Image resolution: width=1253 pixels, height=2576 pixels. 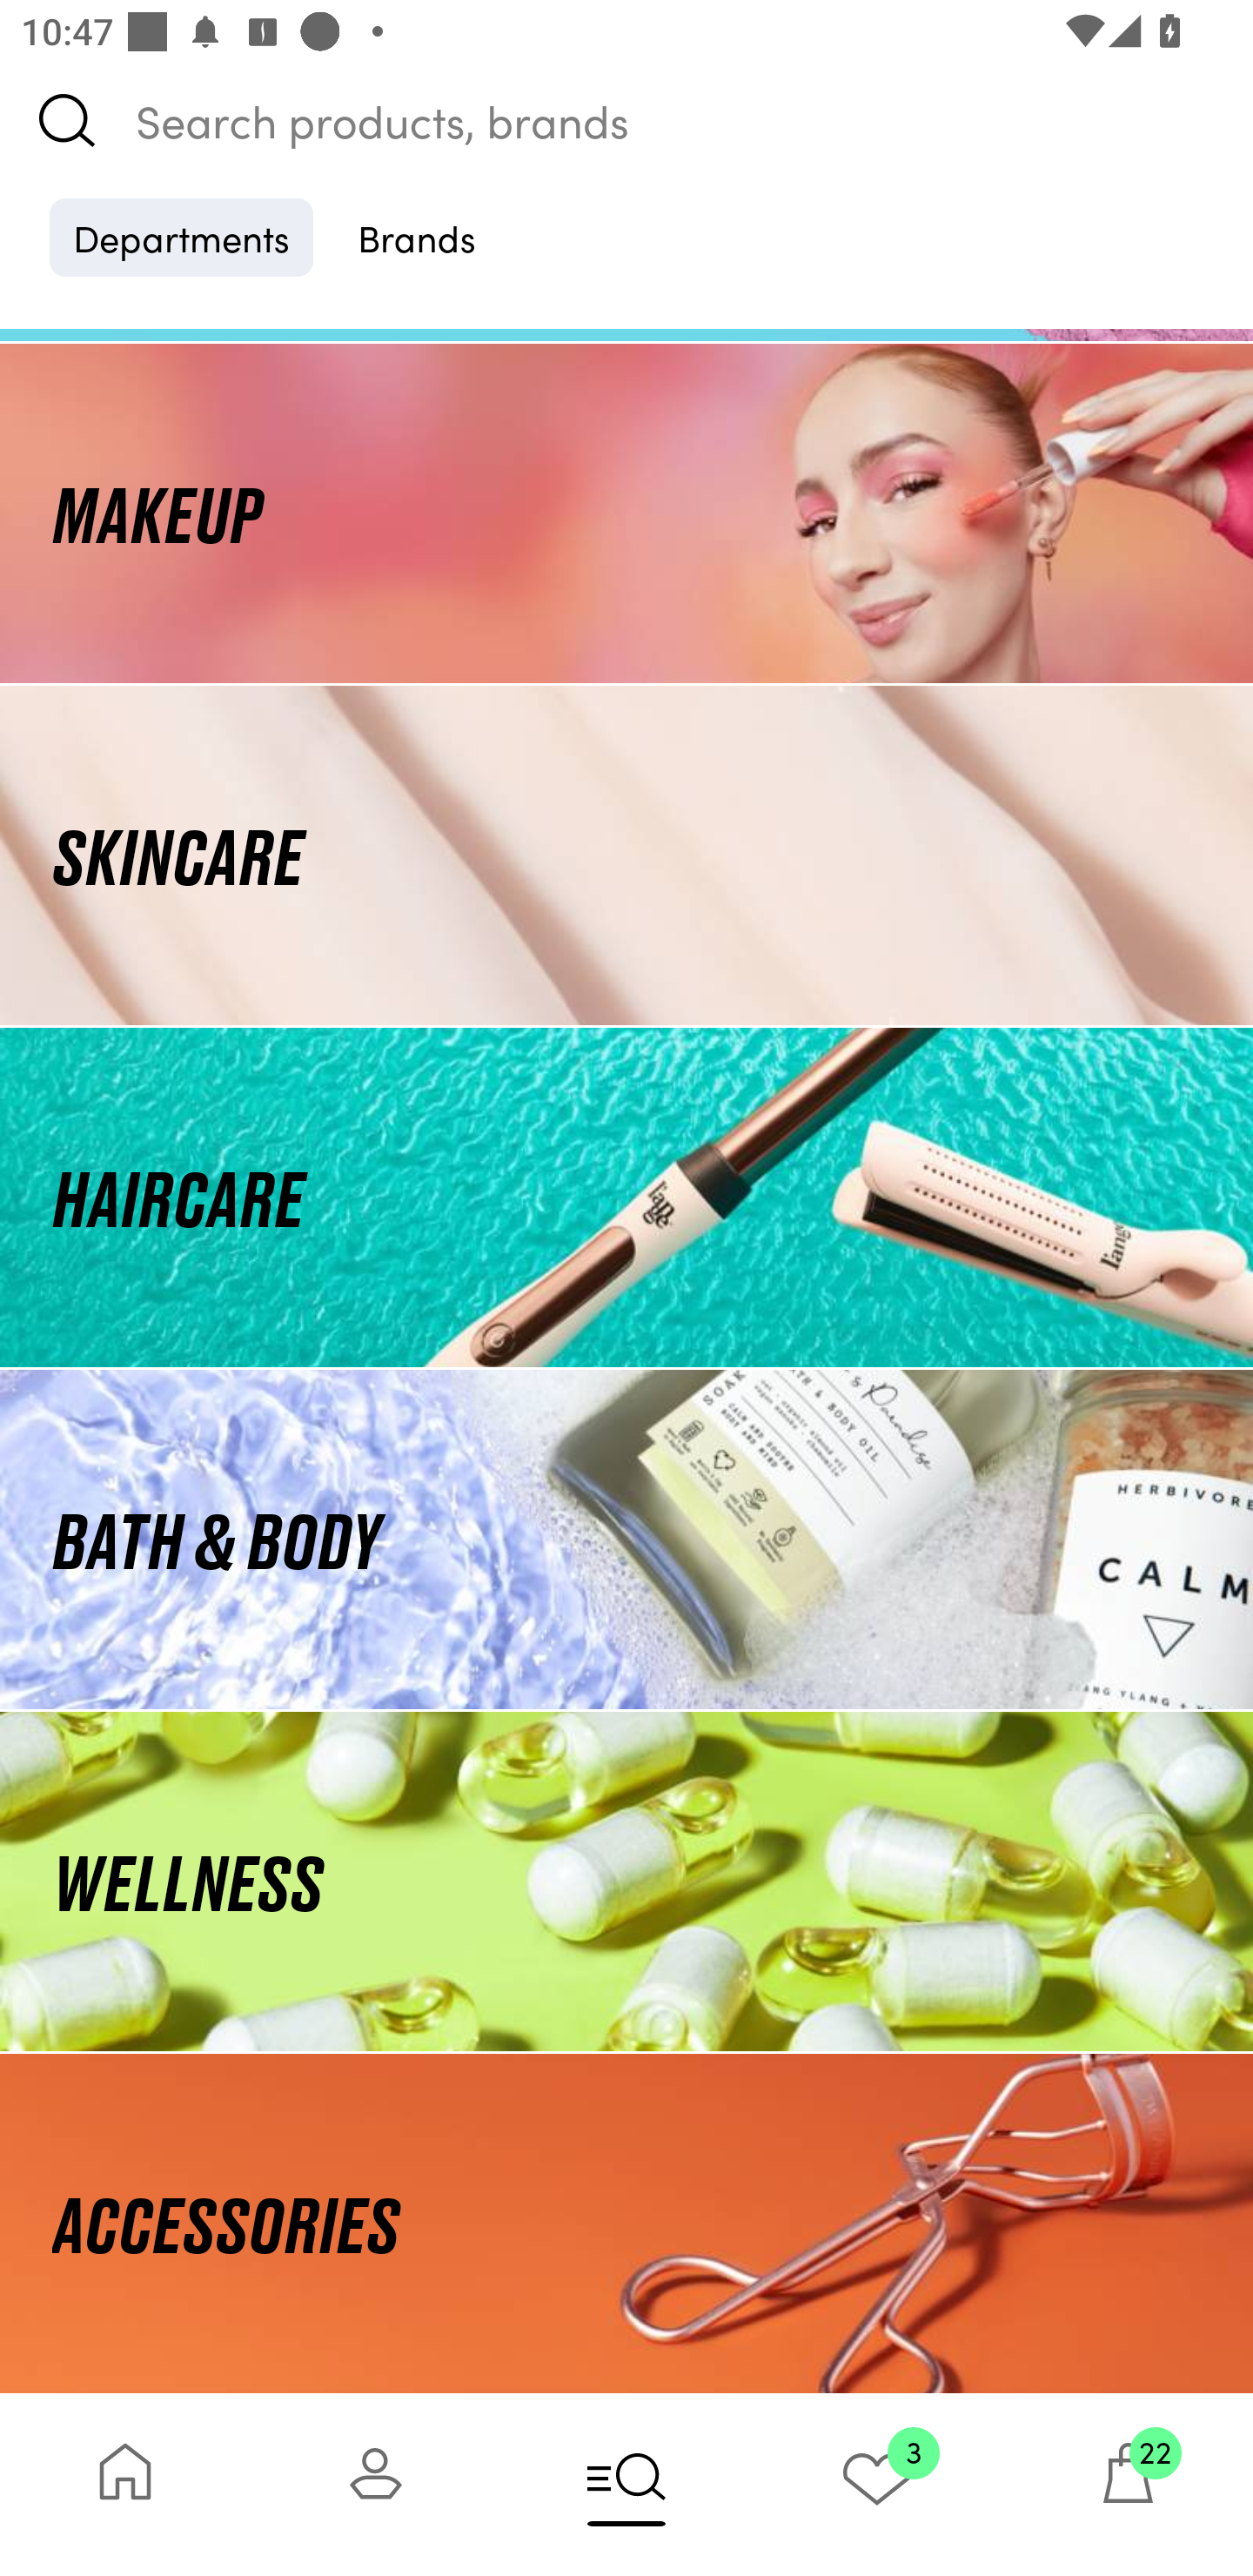 What do you see at coordinates (417, 237) in the screenshot?
I see `Brands` at bounding box center [417, 237].